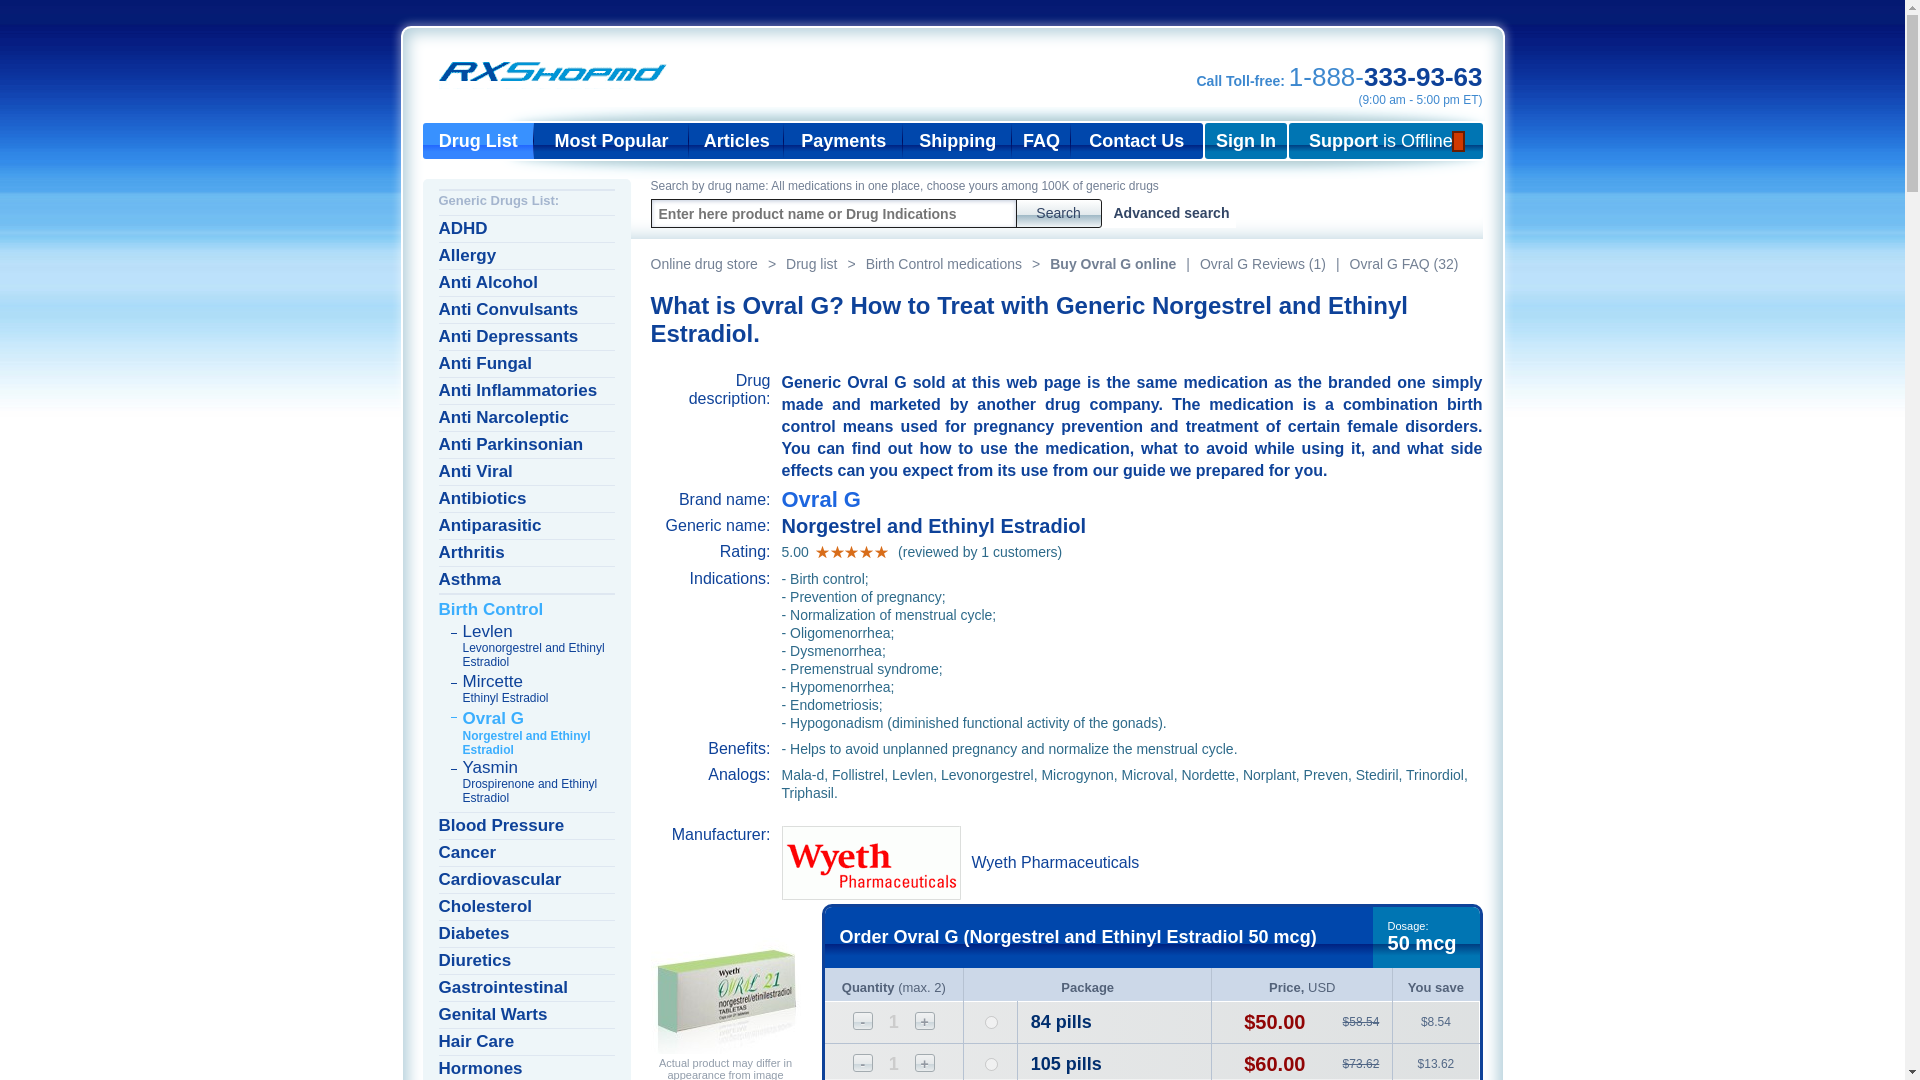 This screenshot has height=1080, width=1920. Describe the element at coordinates (478, 140) in the screenshot. I see `Drug List` at that location.